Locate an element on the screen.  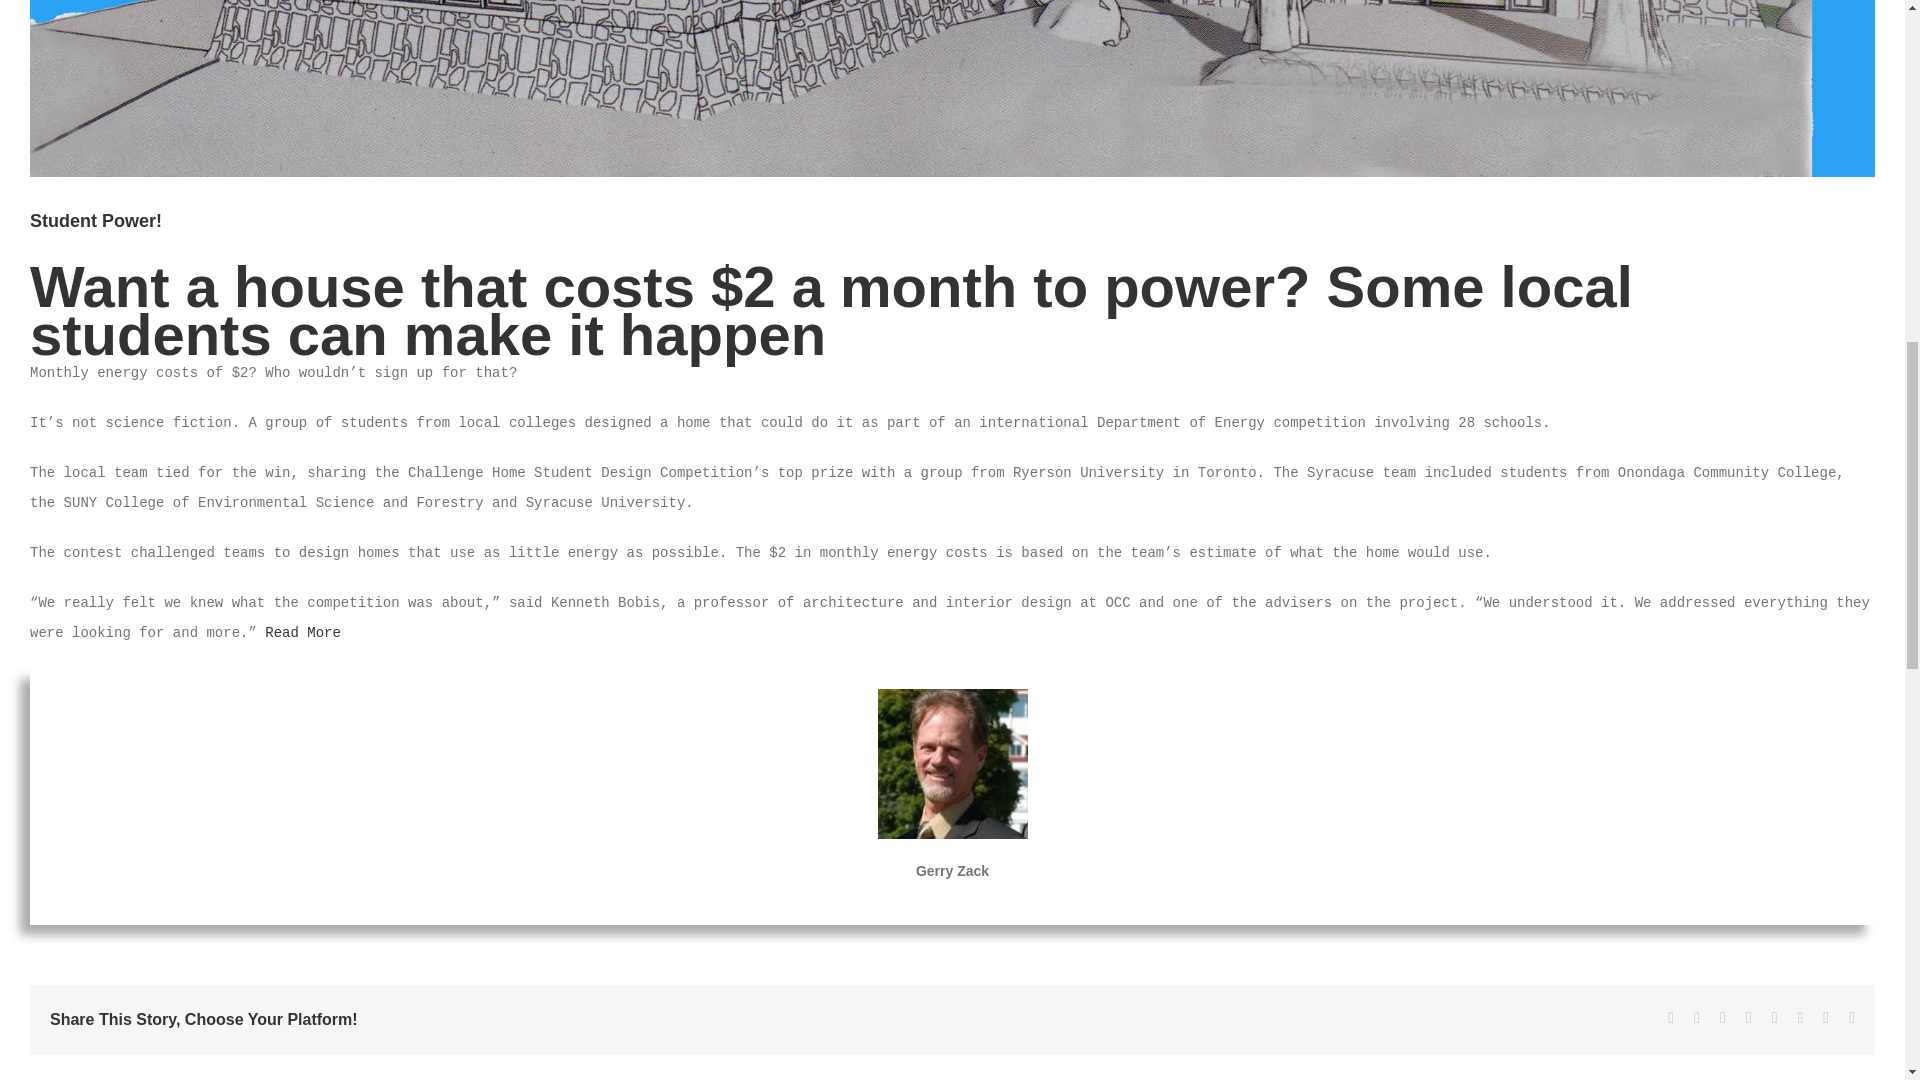
Read More is located at coordinates (302, 633).